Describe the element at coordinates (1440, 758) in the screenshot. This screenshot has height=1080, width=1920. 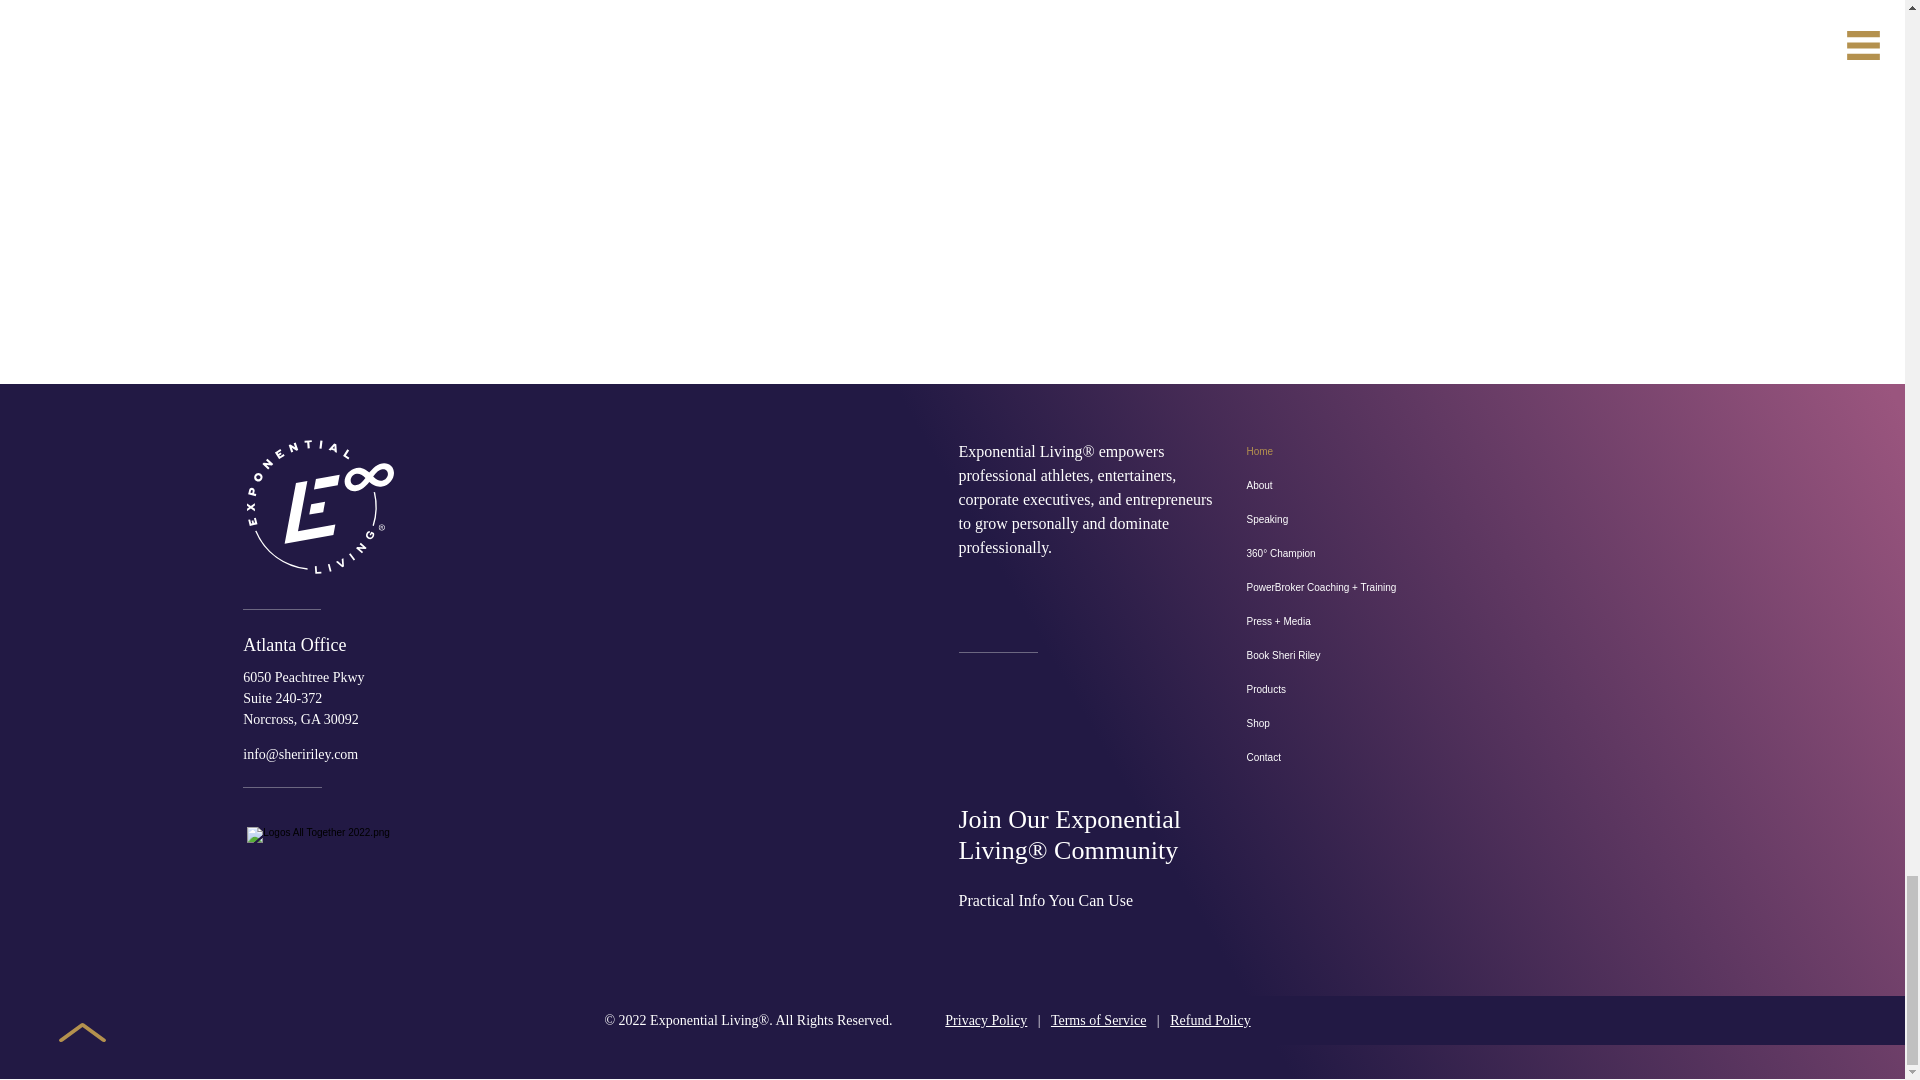
I see `Contact` at that location.